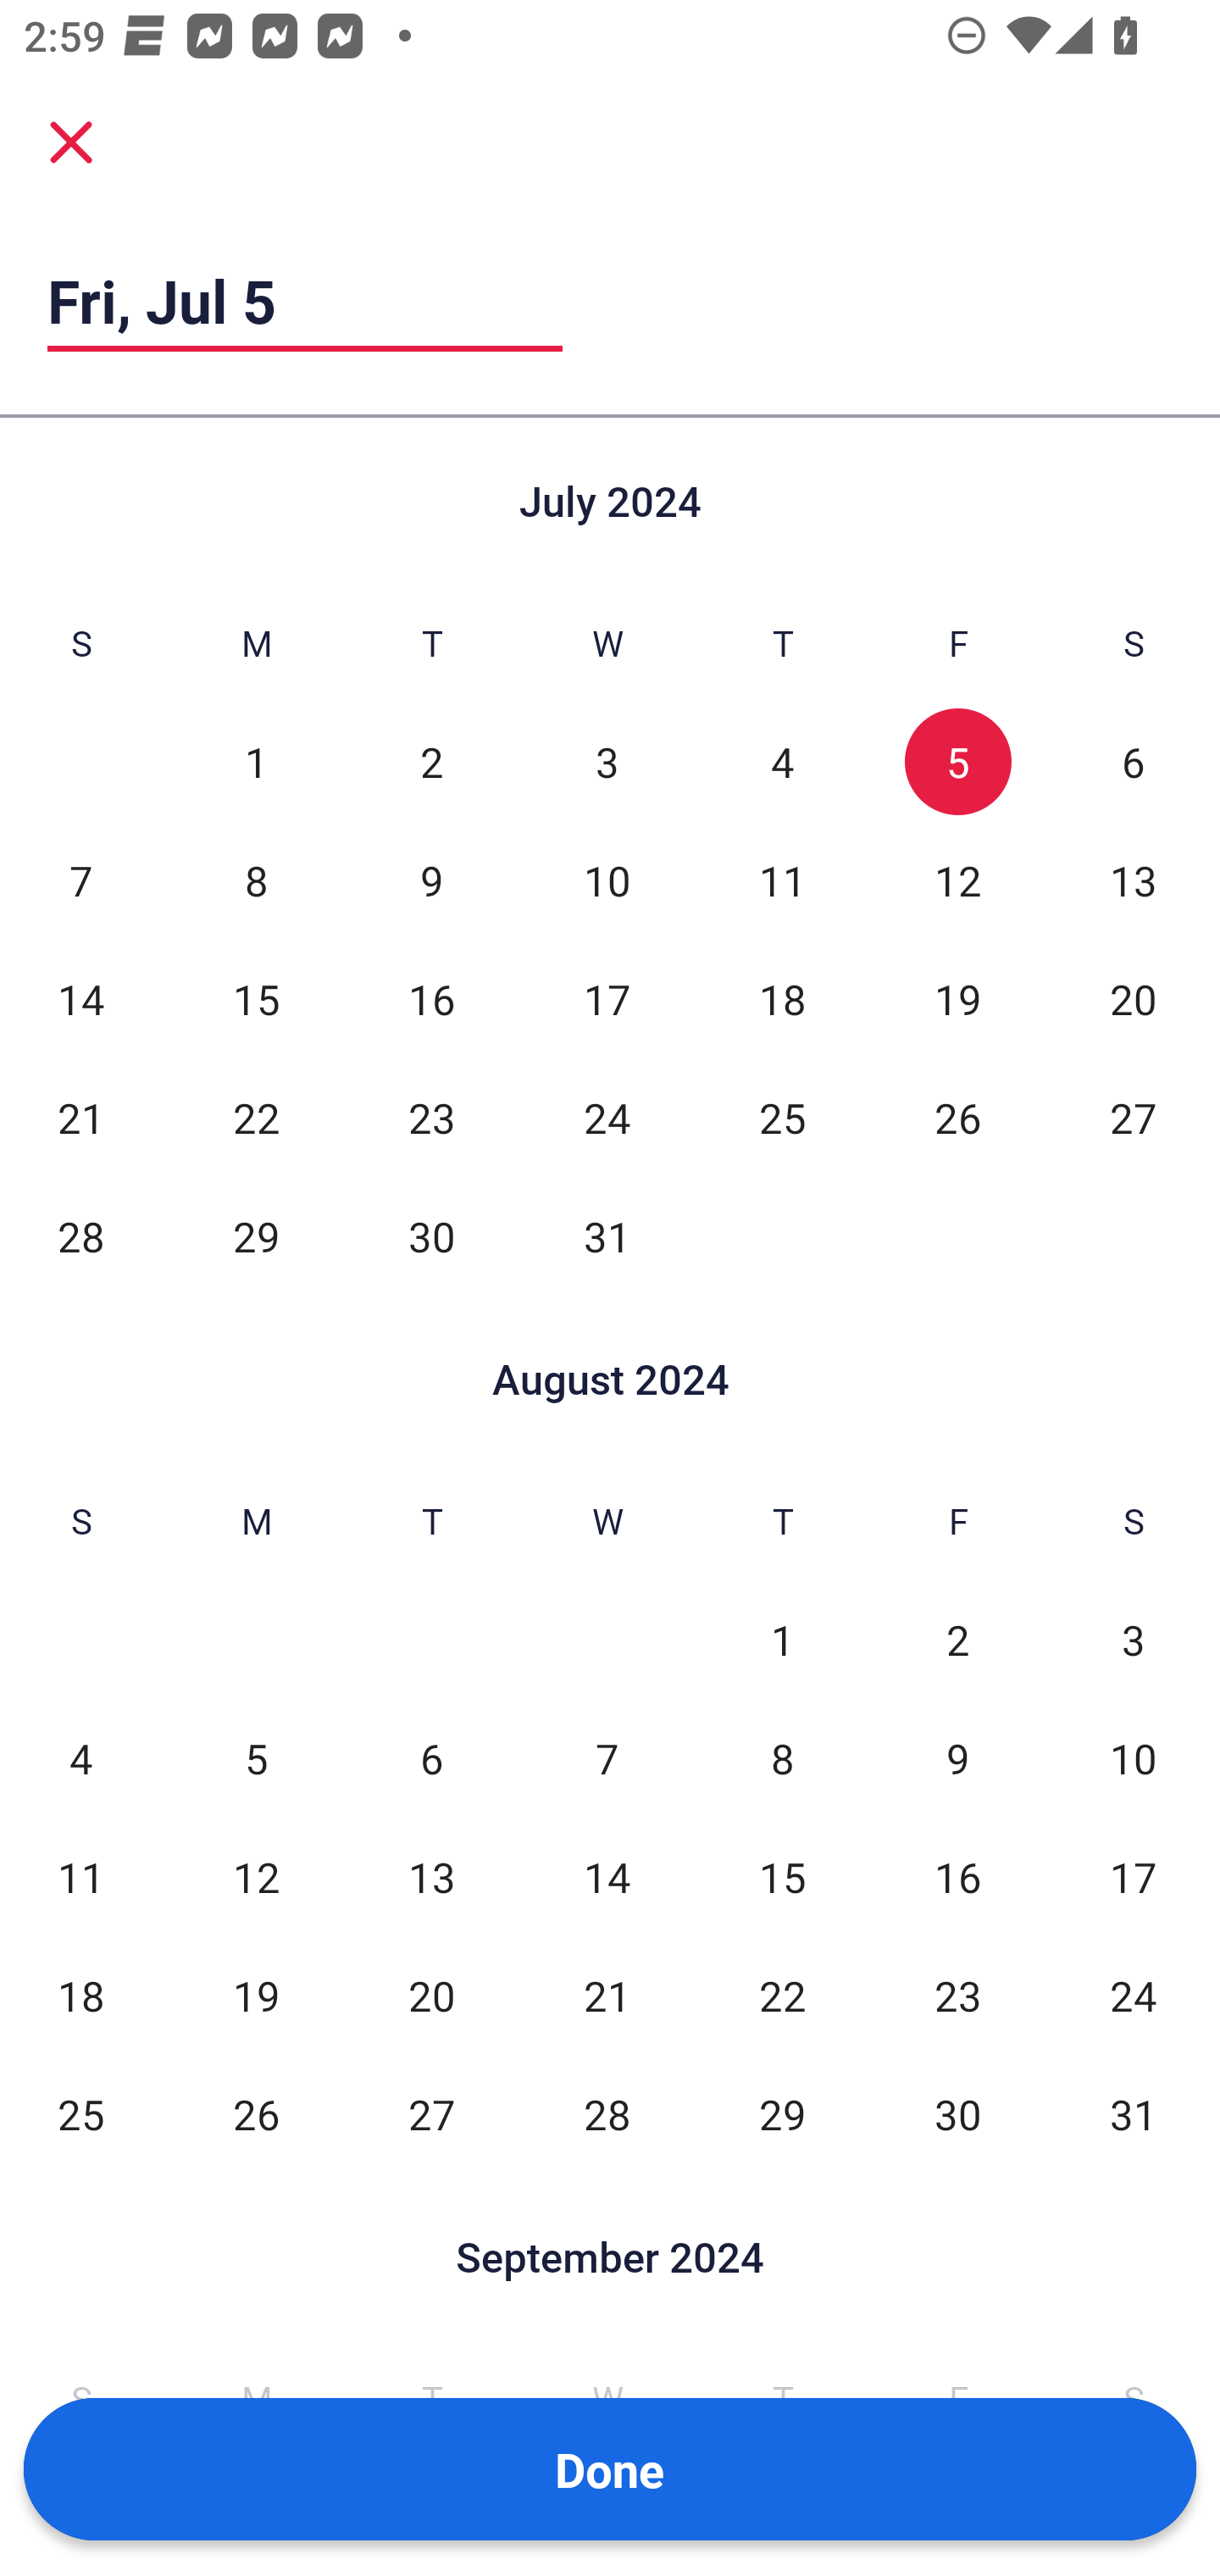 The image size is (1220, 2576). What do you see at coordinates (71, 141) in the screenshot?
I see `Cancel` at bounding box center [71, 141].